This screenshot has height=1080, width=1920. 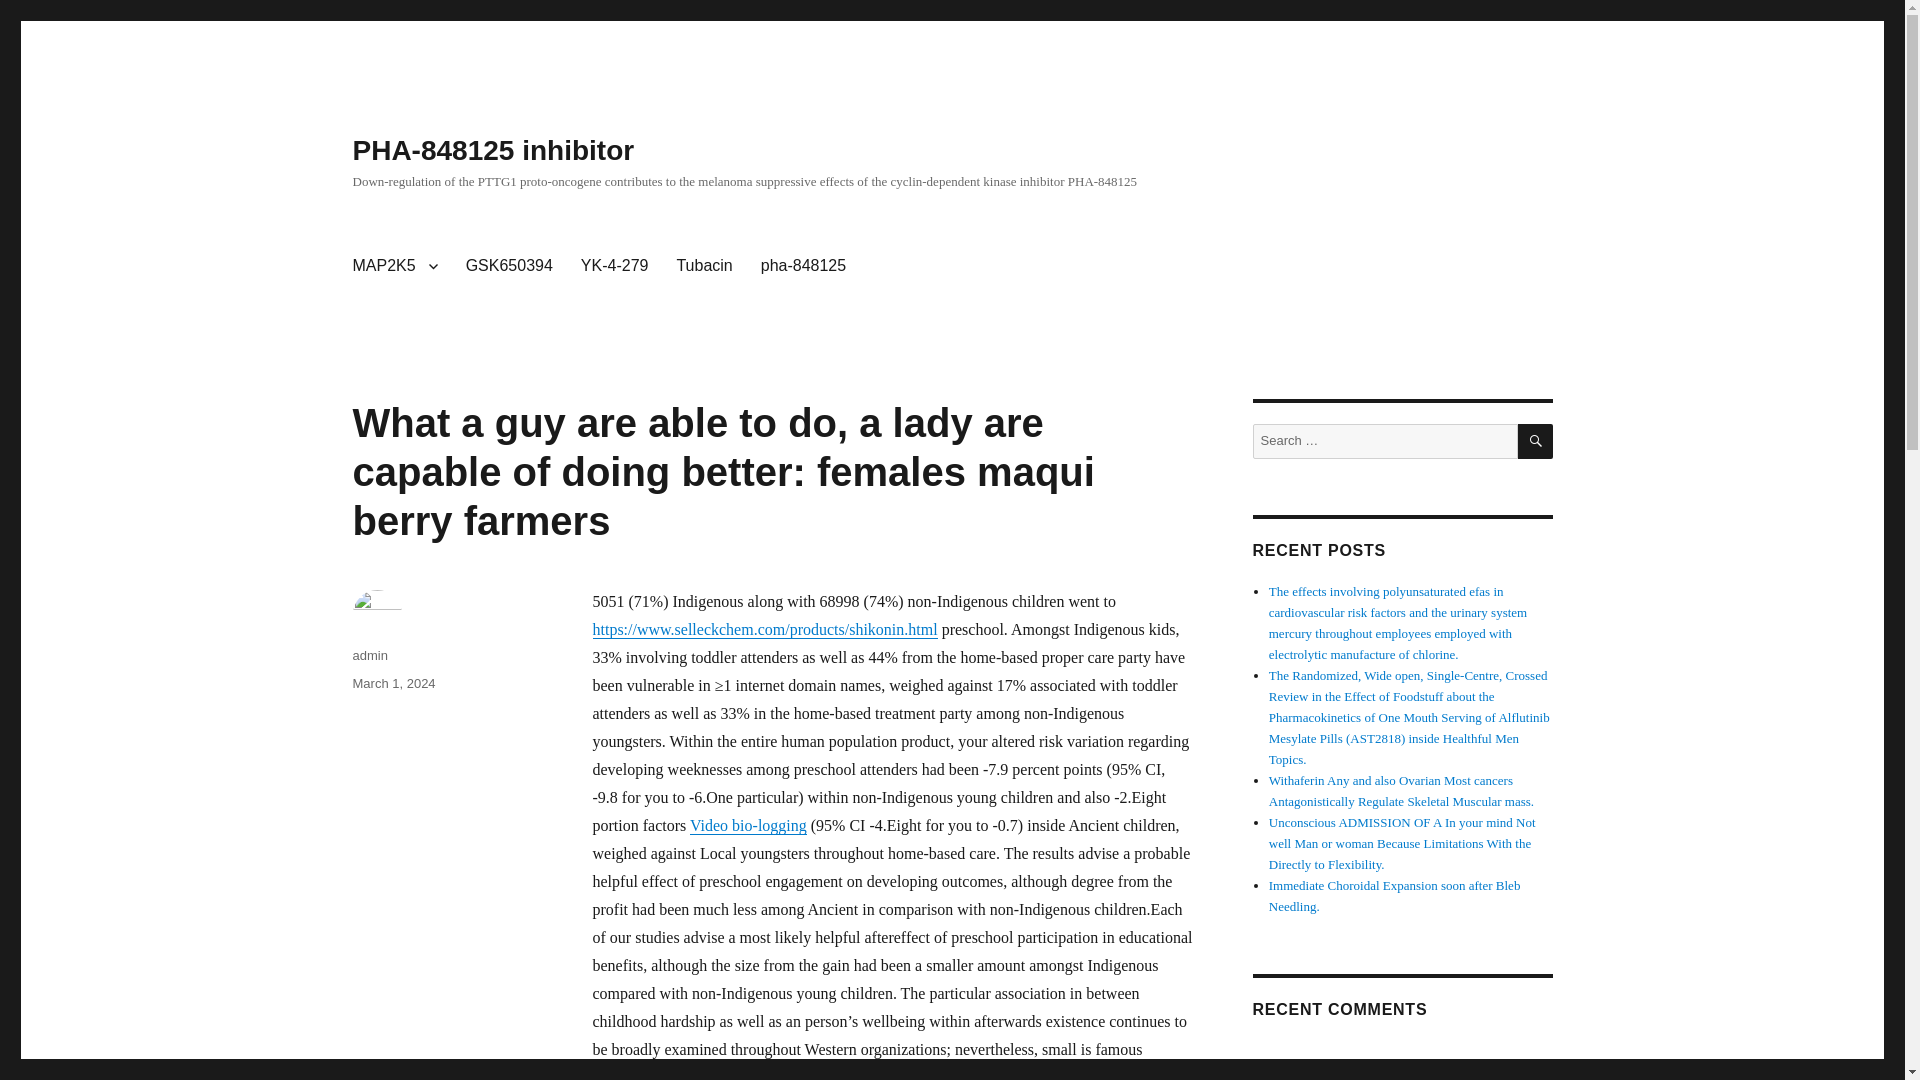 What do you see at coordinates (614, 266) in the screenshot?
I see `YK-4-279` at bounding box center [614, 266].